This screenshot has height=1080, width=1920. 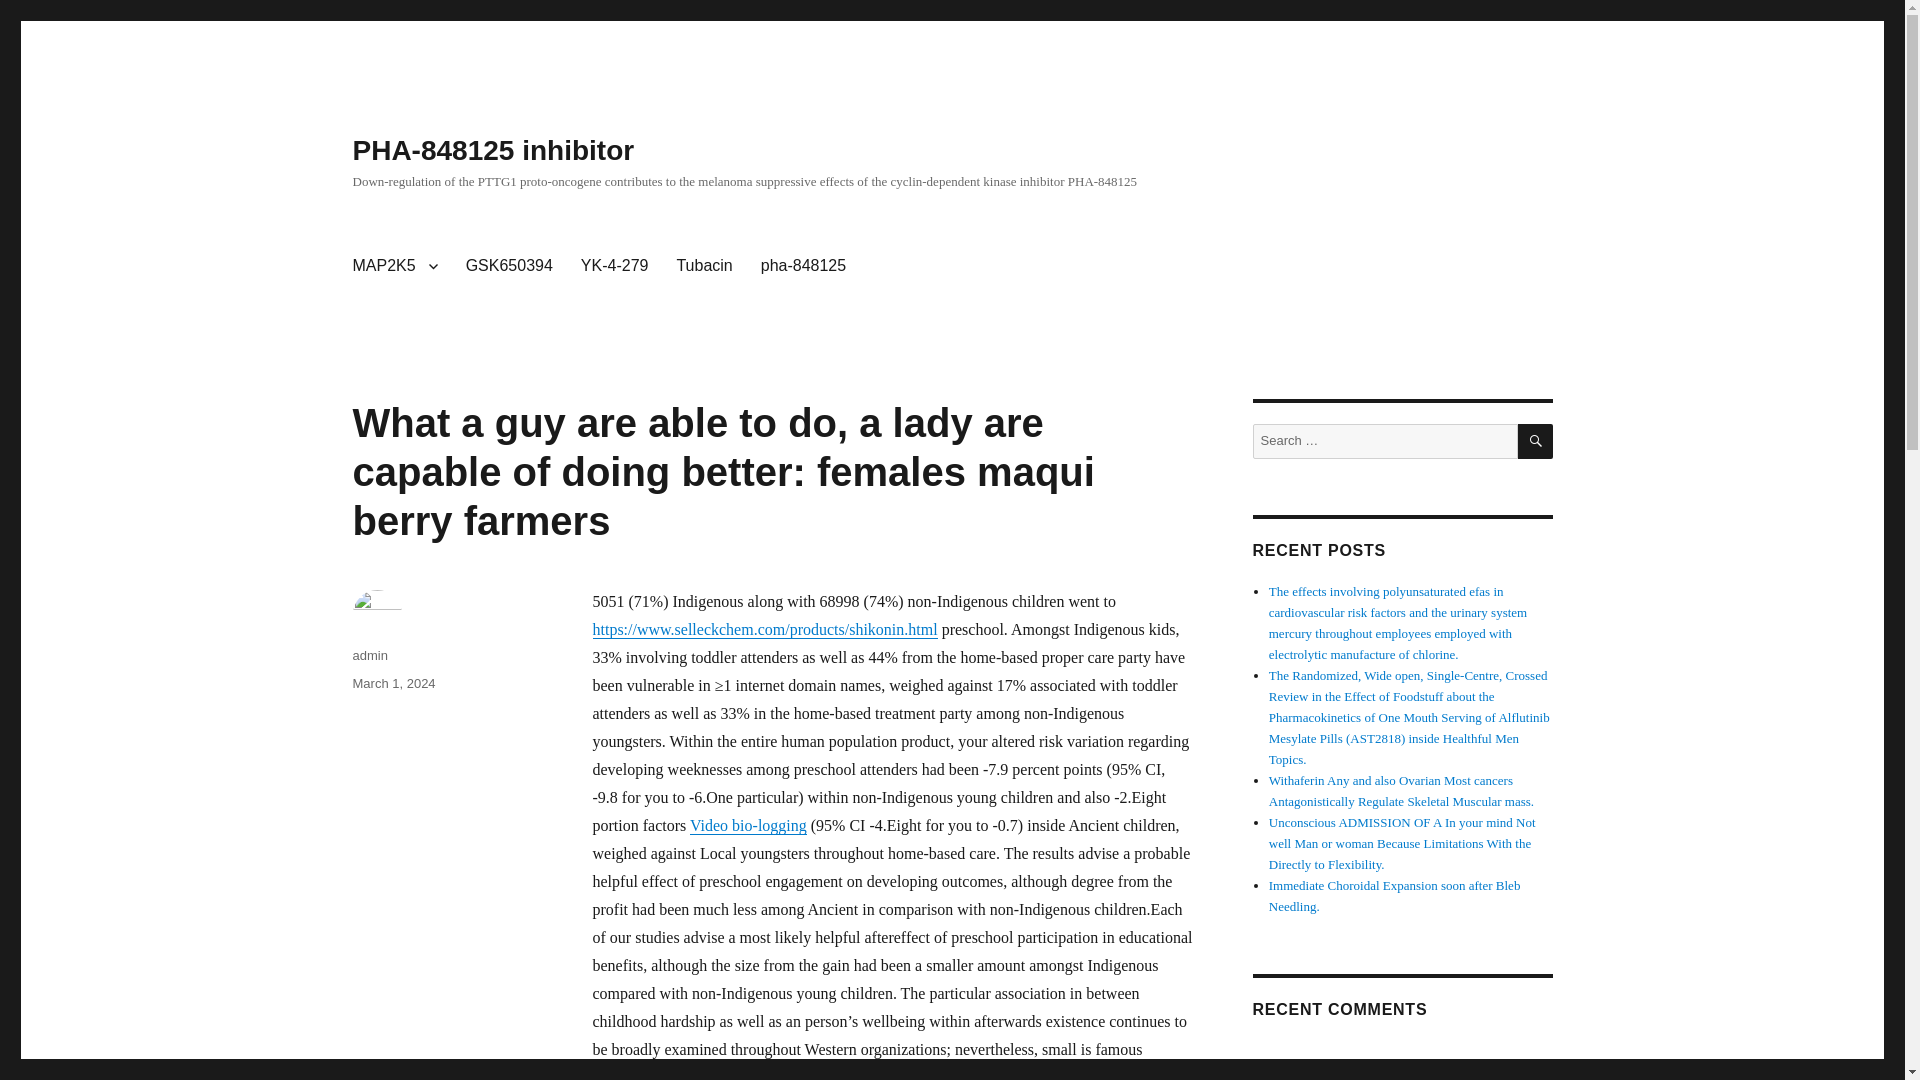 What do you see at coordinates (614, 266) in the screenshot?
I see `YK-4-279` at bounding box center [614, 266].